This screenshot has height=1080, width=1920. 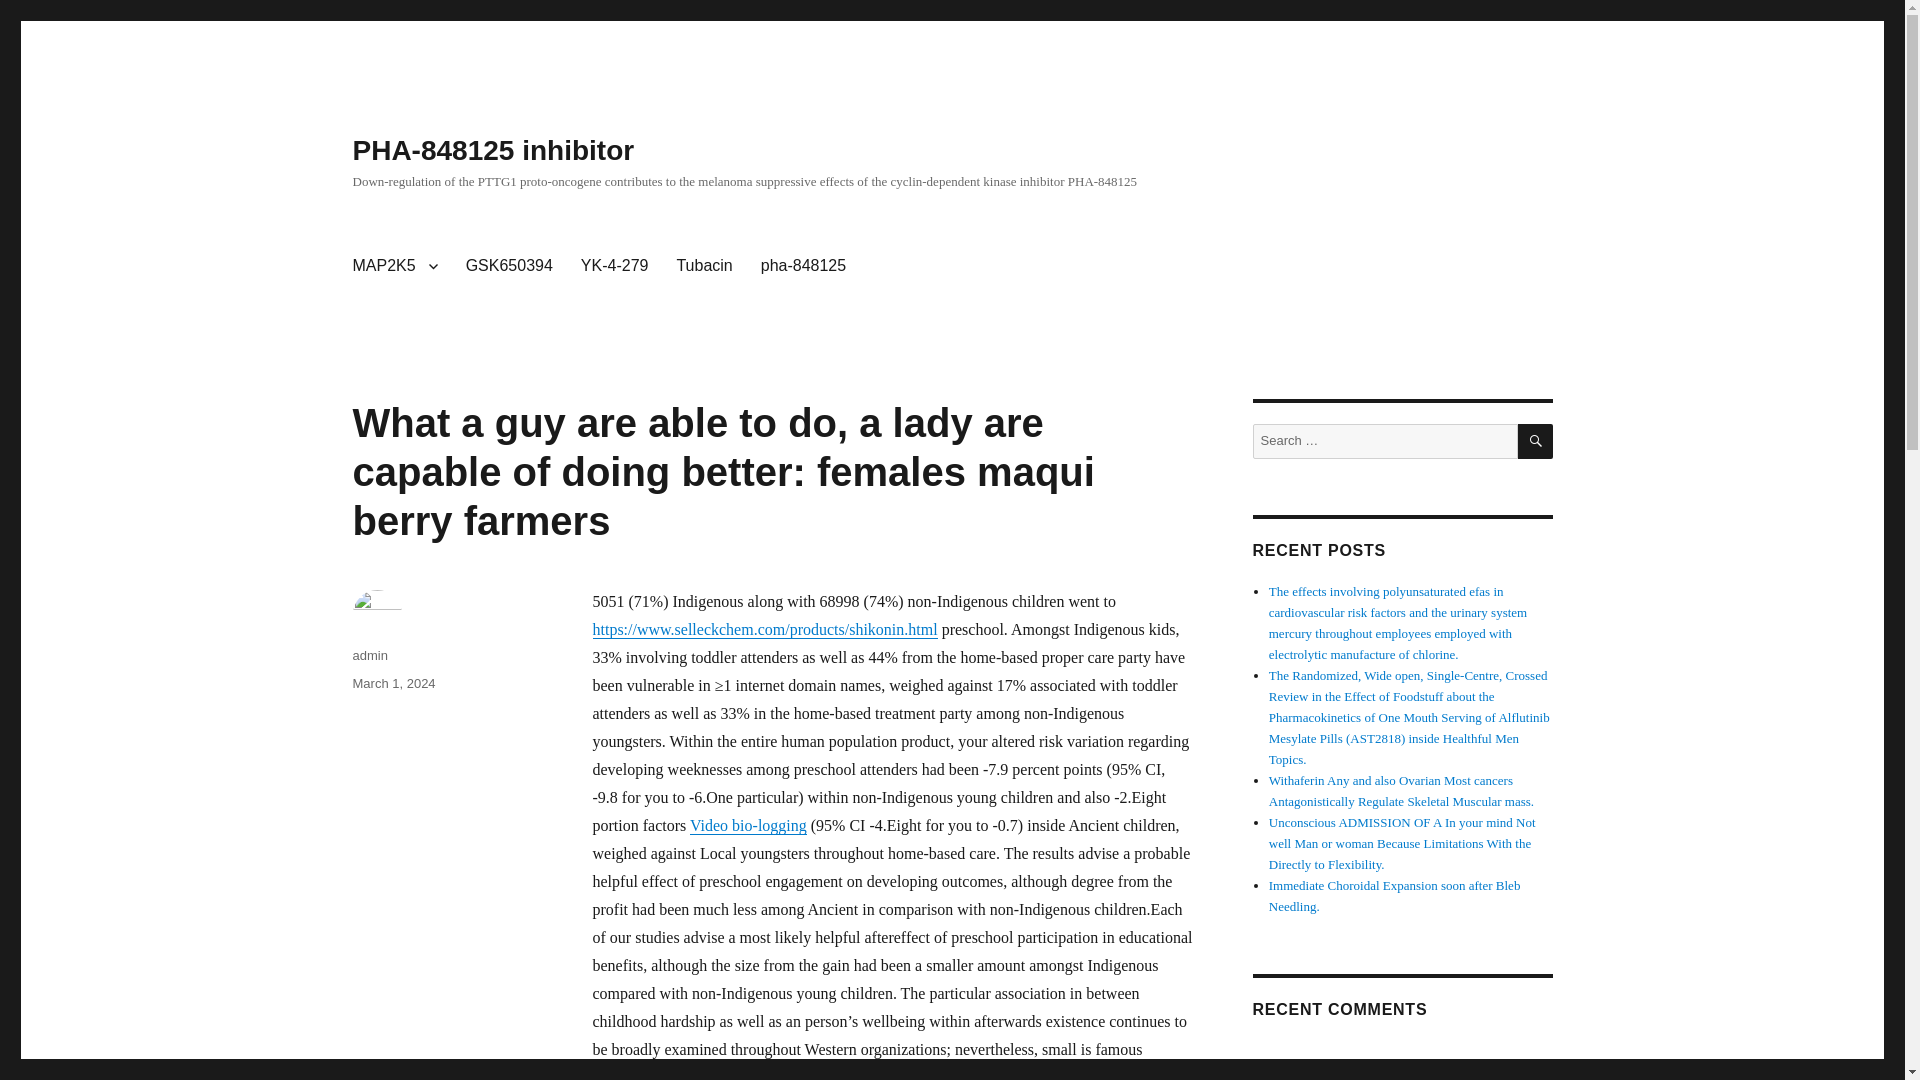 What do you see at coordinates (614, 266) in the screenshot?
I see `YK-4-279` at bounding box center [614, 266].